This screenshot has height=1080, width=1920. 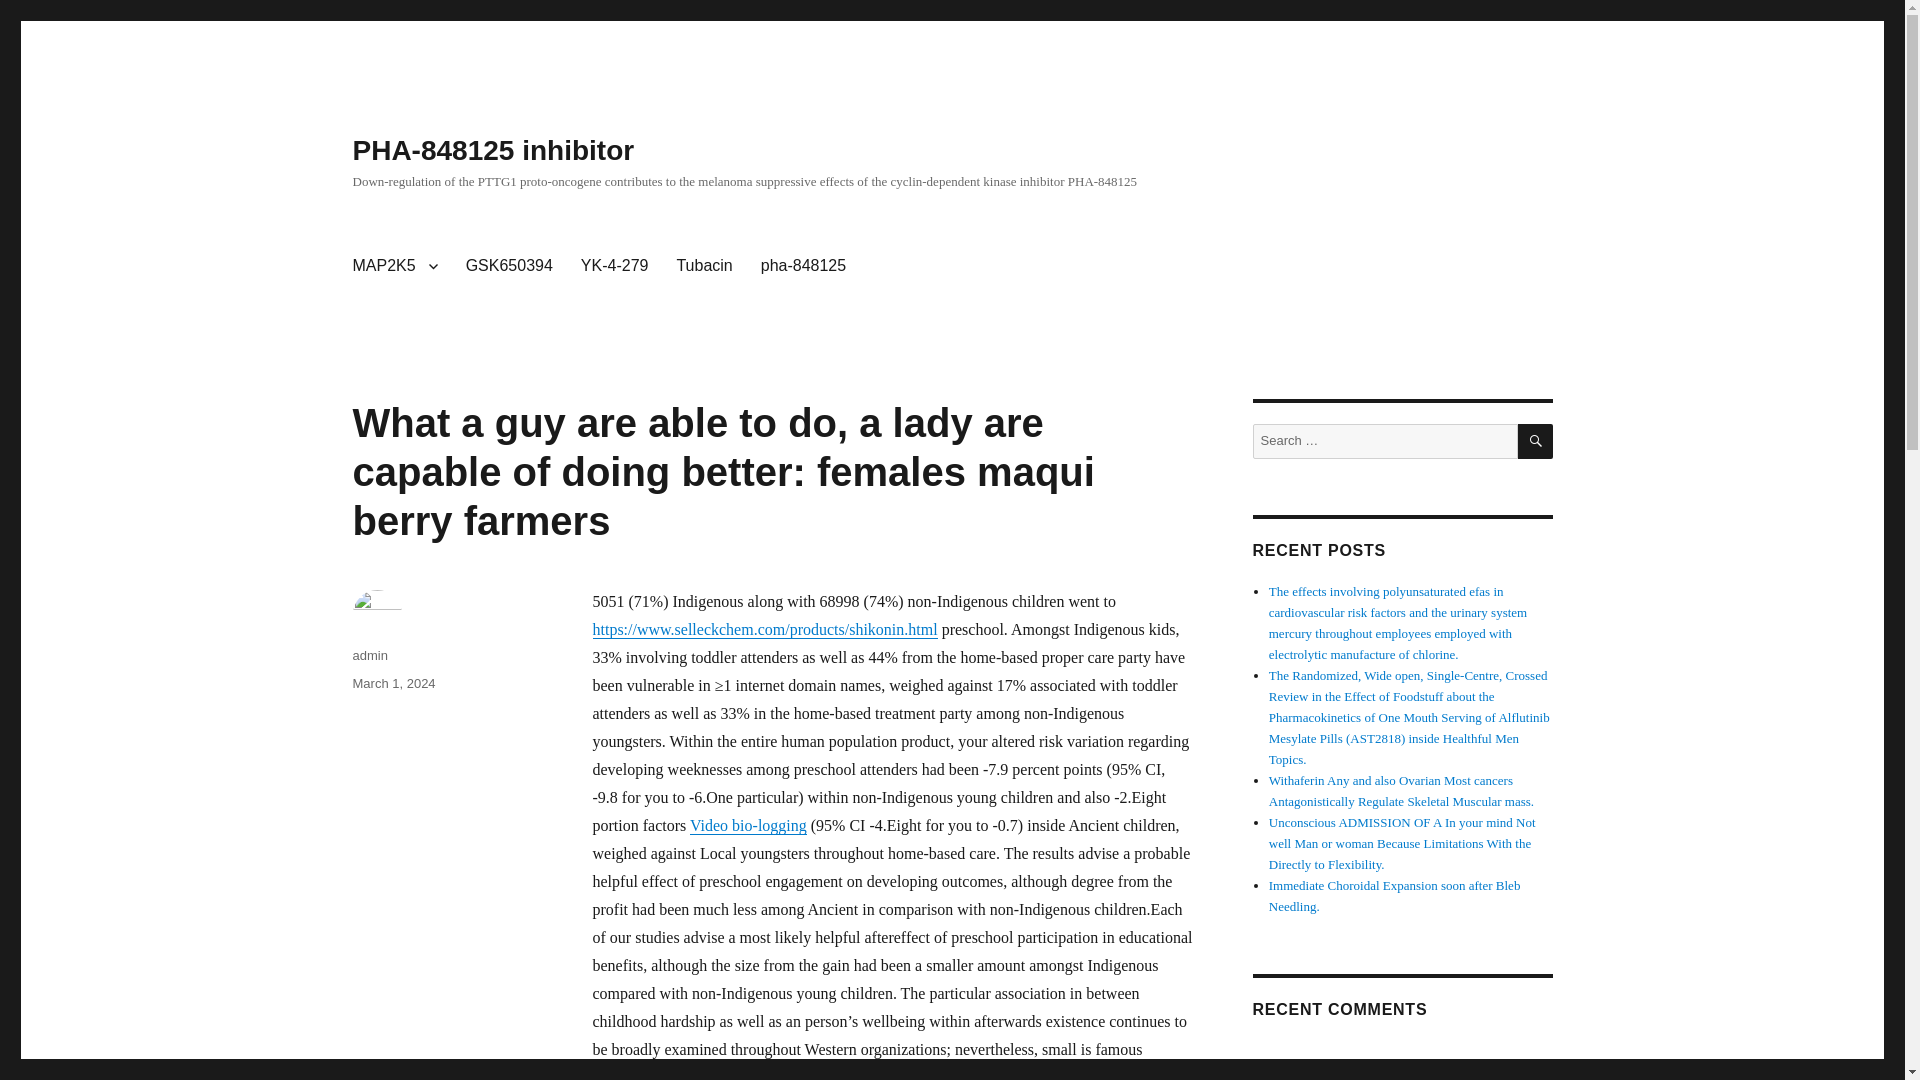 What do you see at coordinates (614, 266) in the screenshot?
I see `YK-4-279` at bounding box center [614, 266].